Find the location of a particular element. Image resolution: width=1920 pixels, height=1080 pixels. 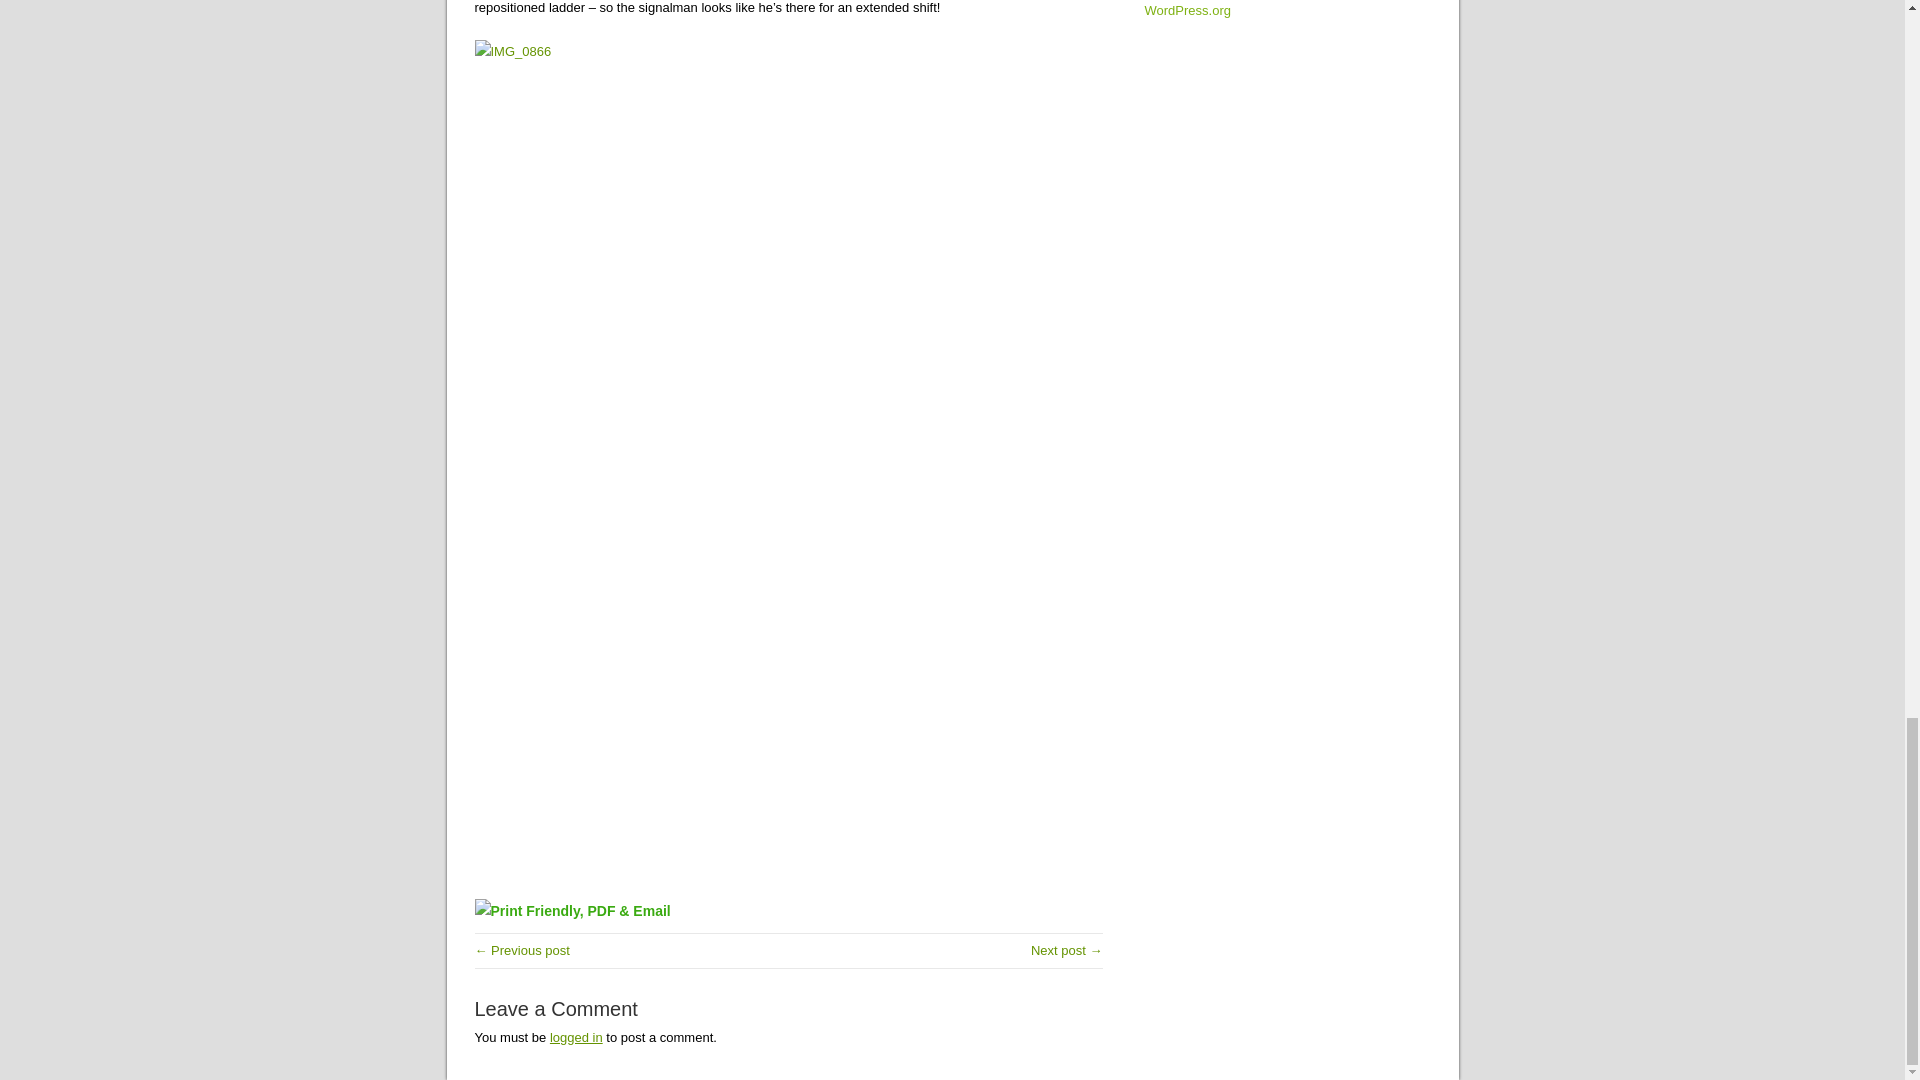

logged in is located at coordinates (576, 1038).